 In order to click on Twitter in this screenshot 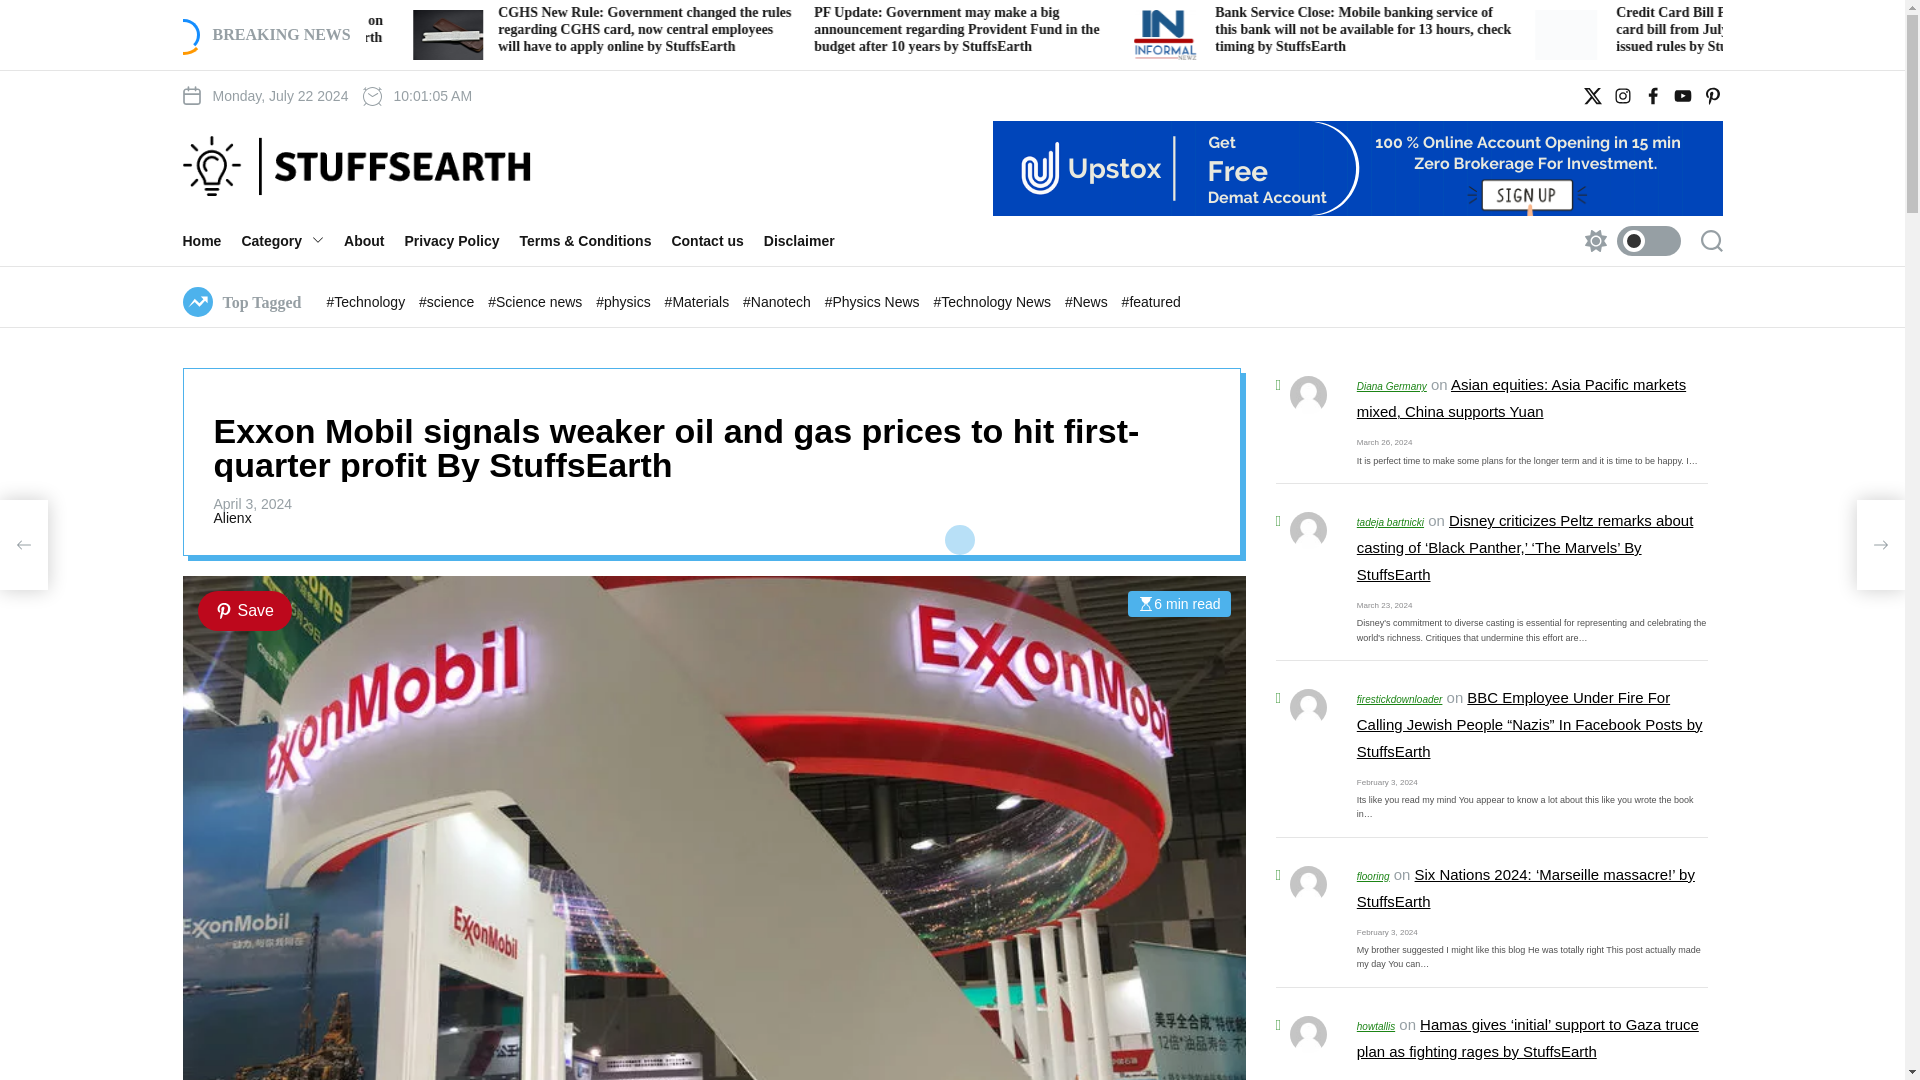, I will do `click(1592, 96)`.